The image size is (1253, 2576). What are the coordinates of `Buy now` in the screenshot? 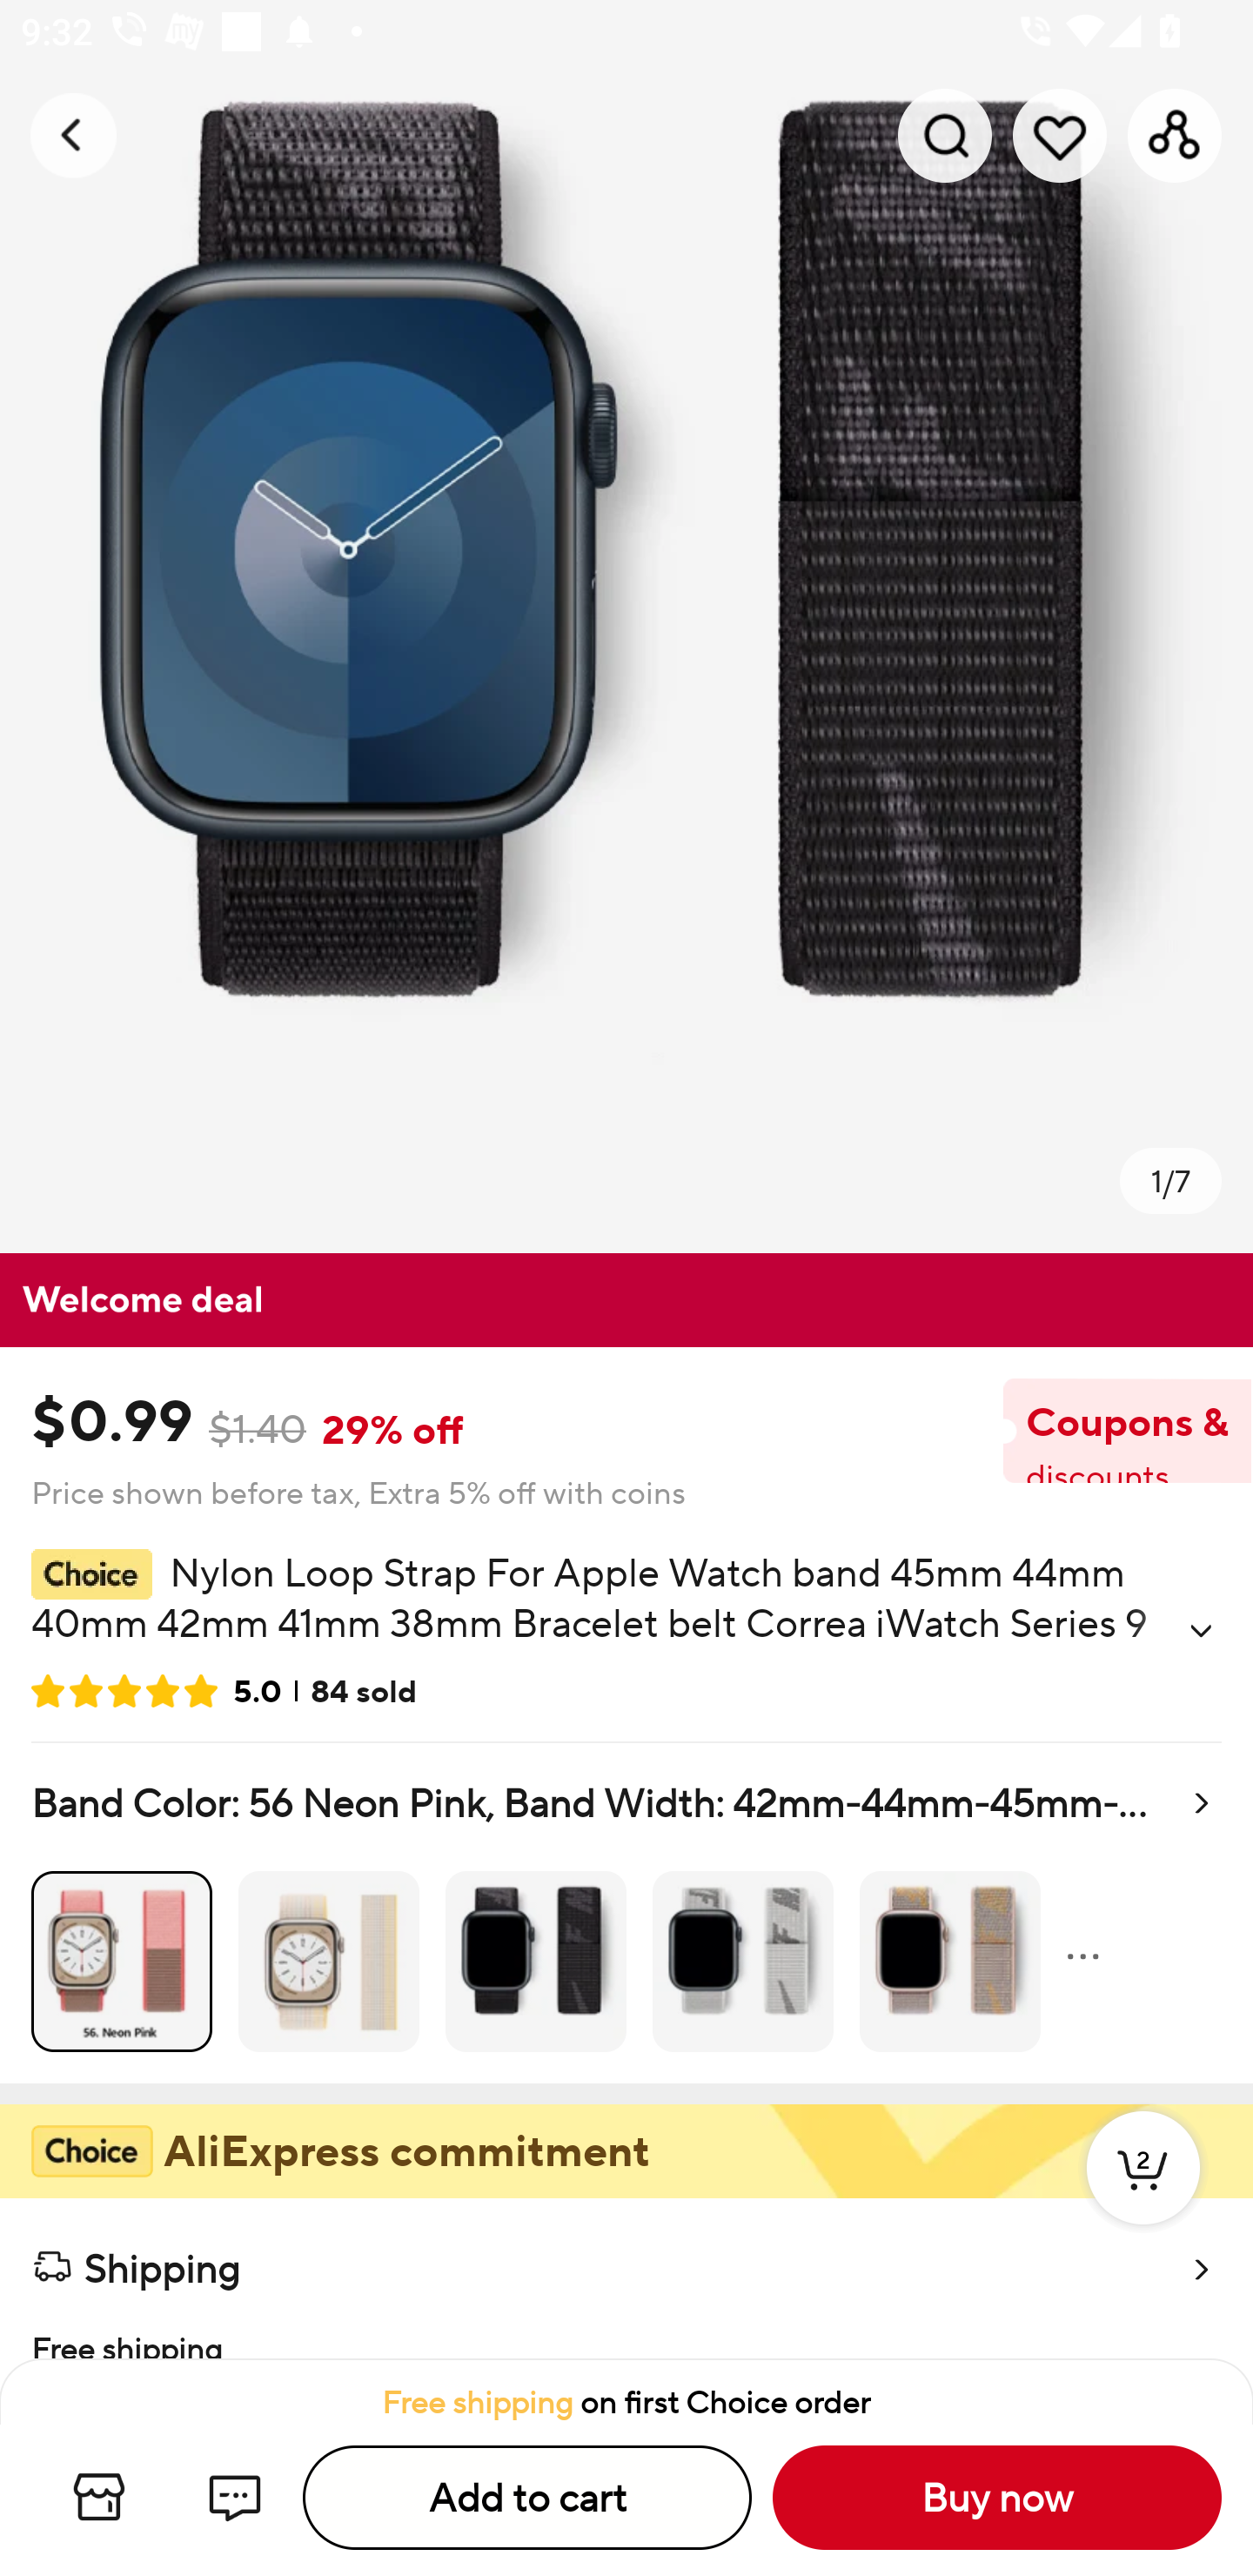 It's located at (997, 2498).